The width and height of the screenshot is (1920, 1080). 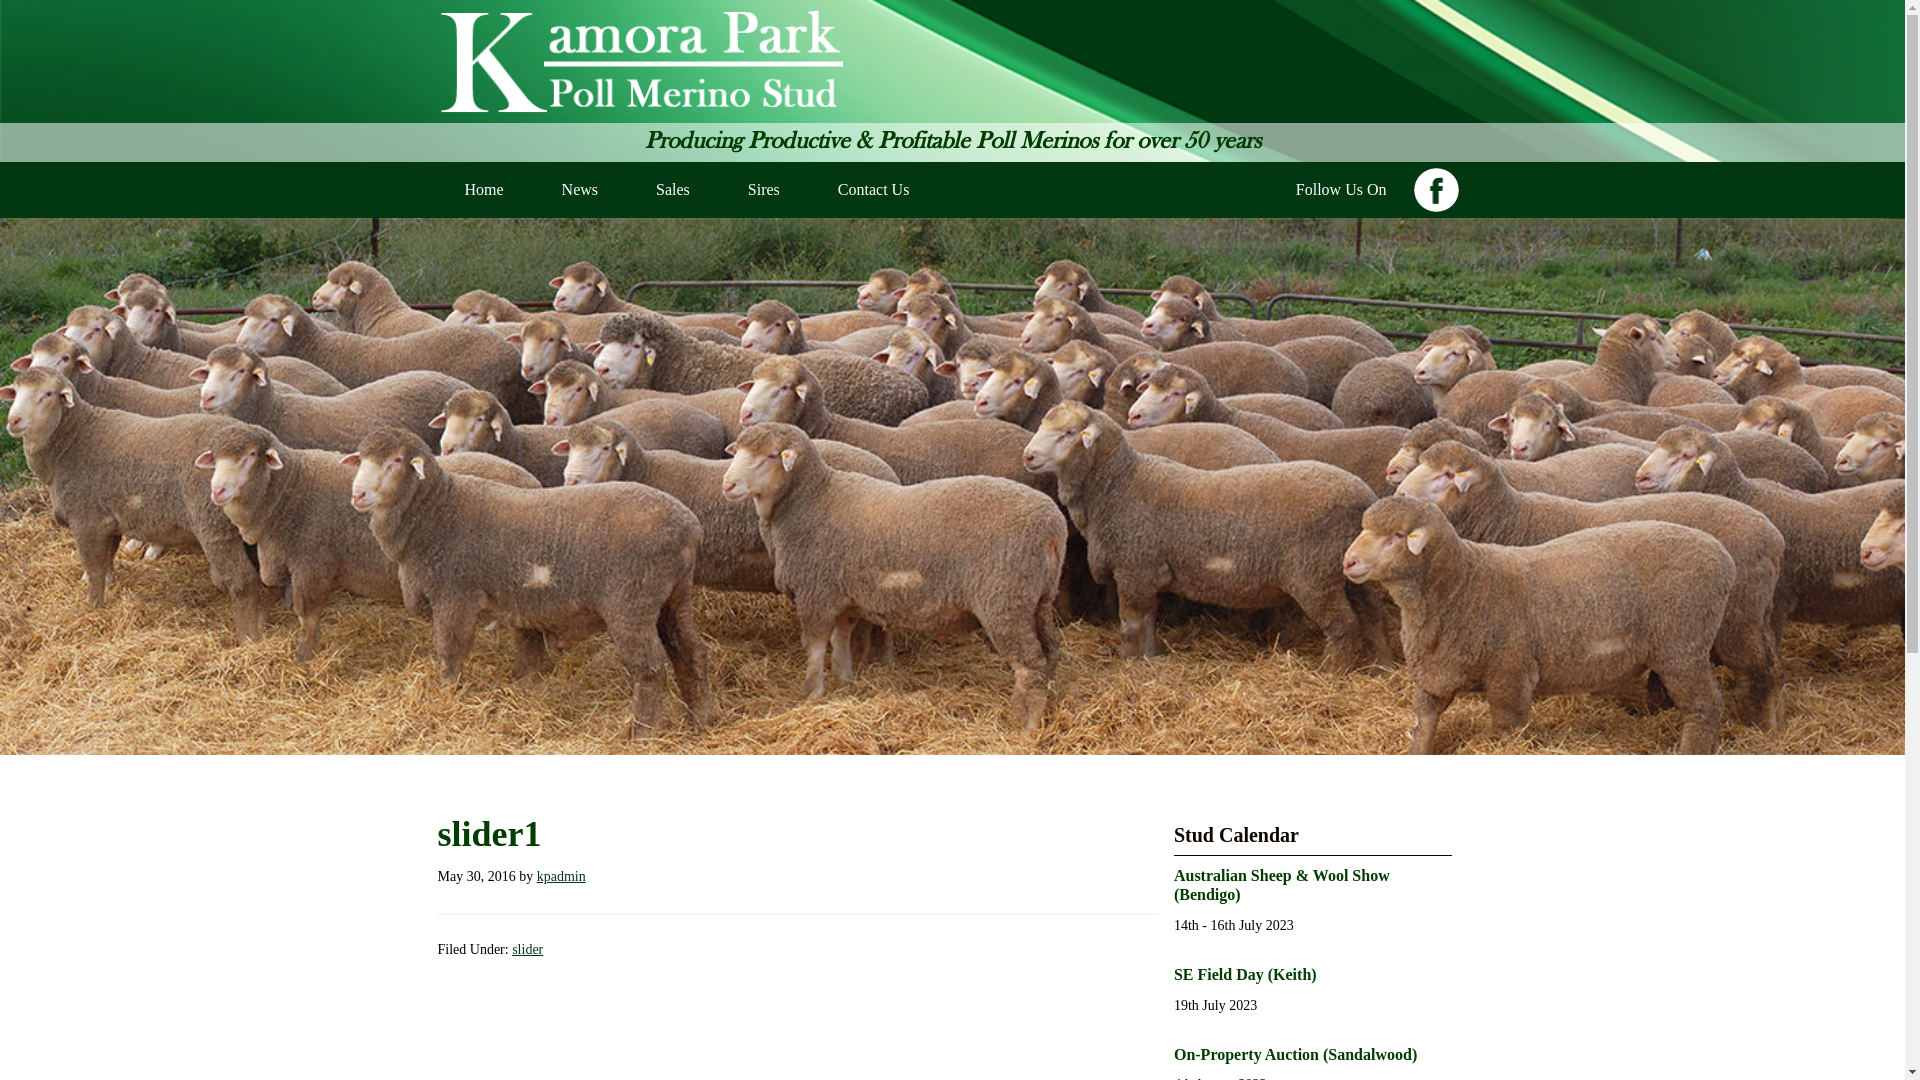 I want to click on Sires, so click(x=764, y=190).